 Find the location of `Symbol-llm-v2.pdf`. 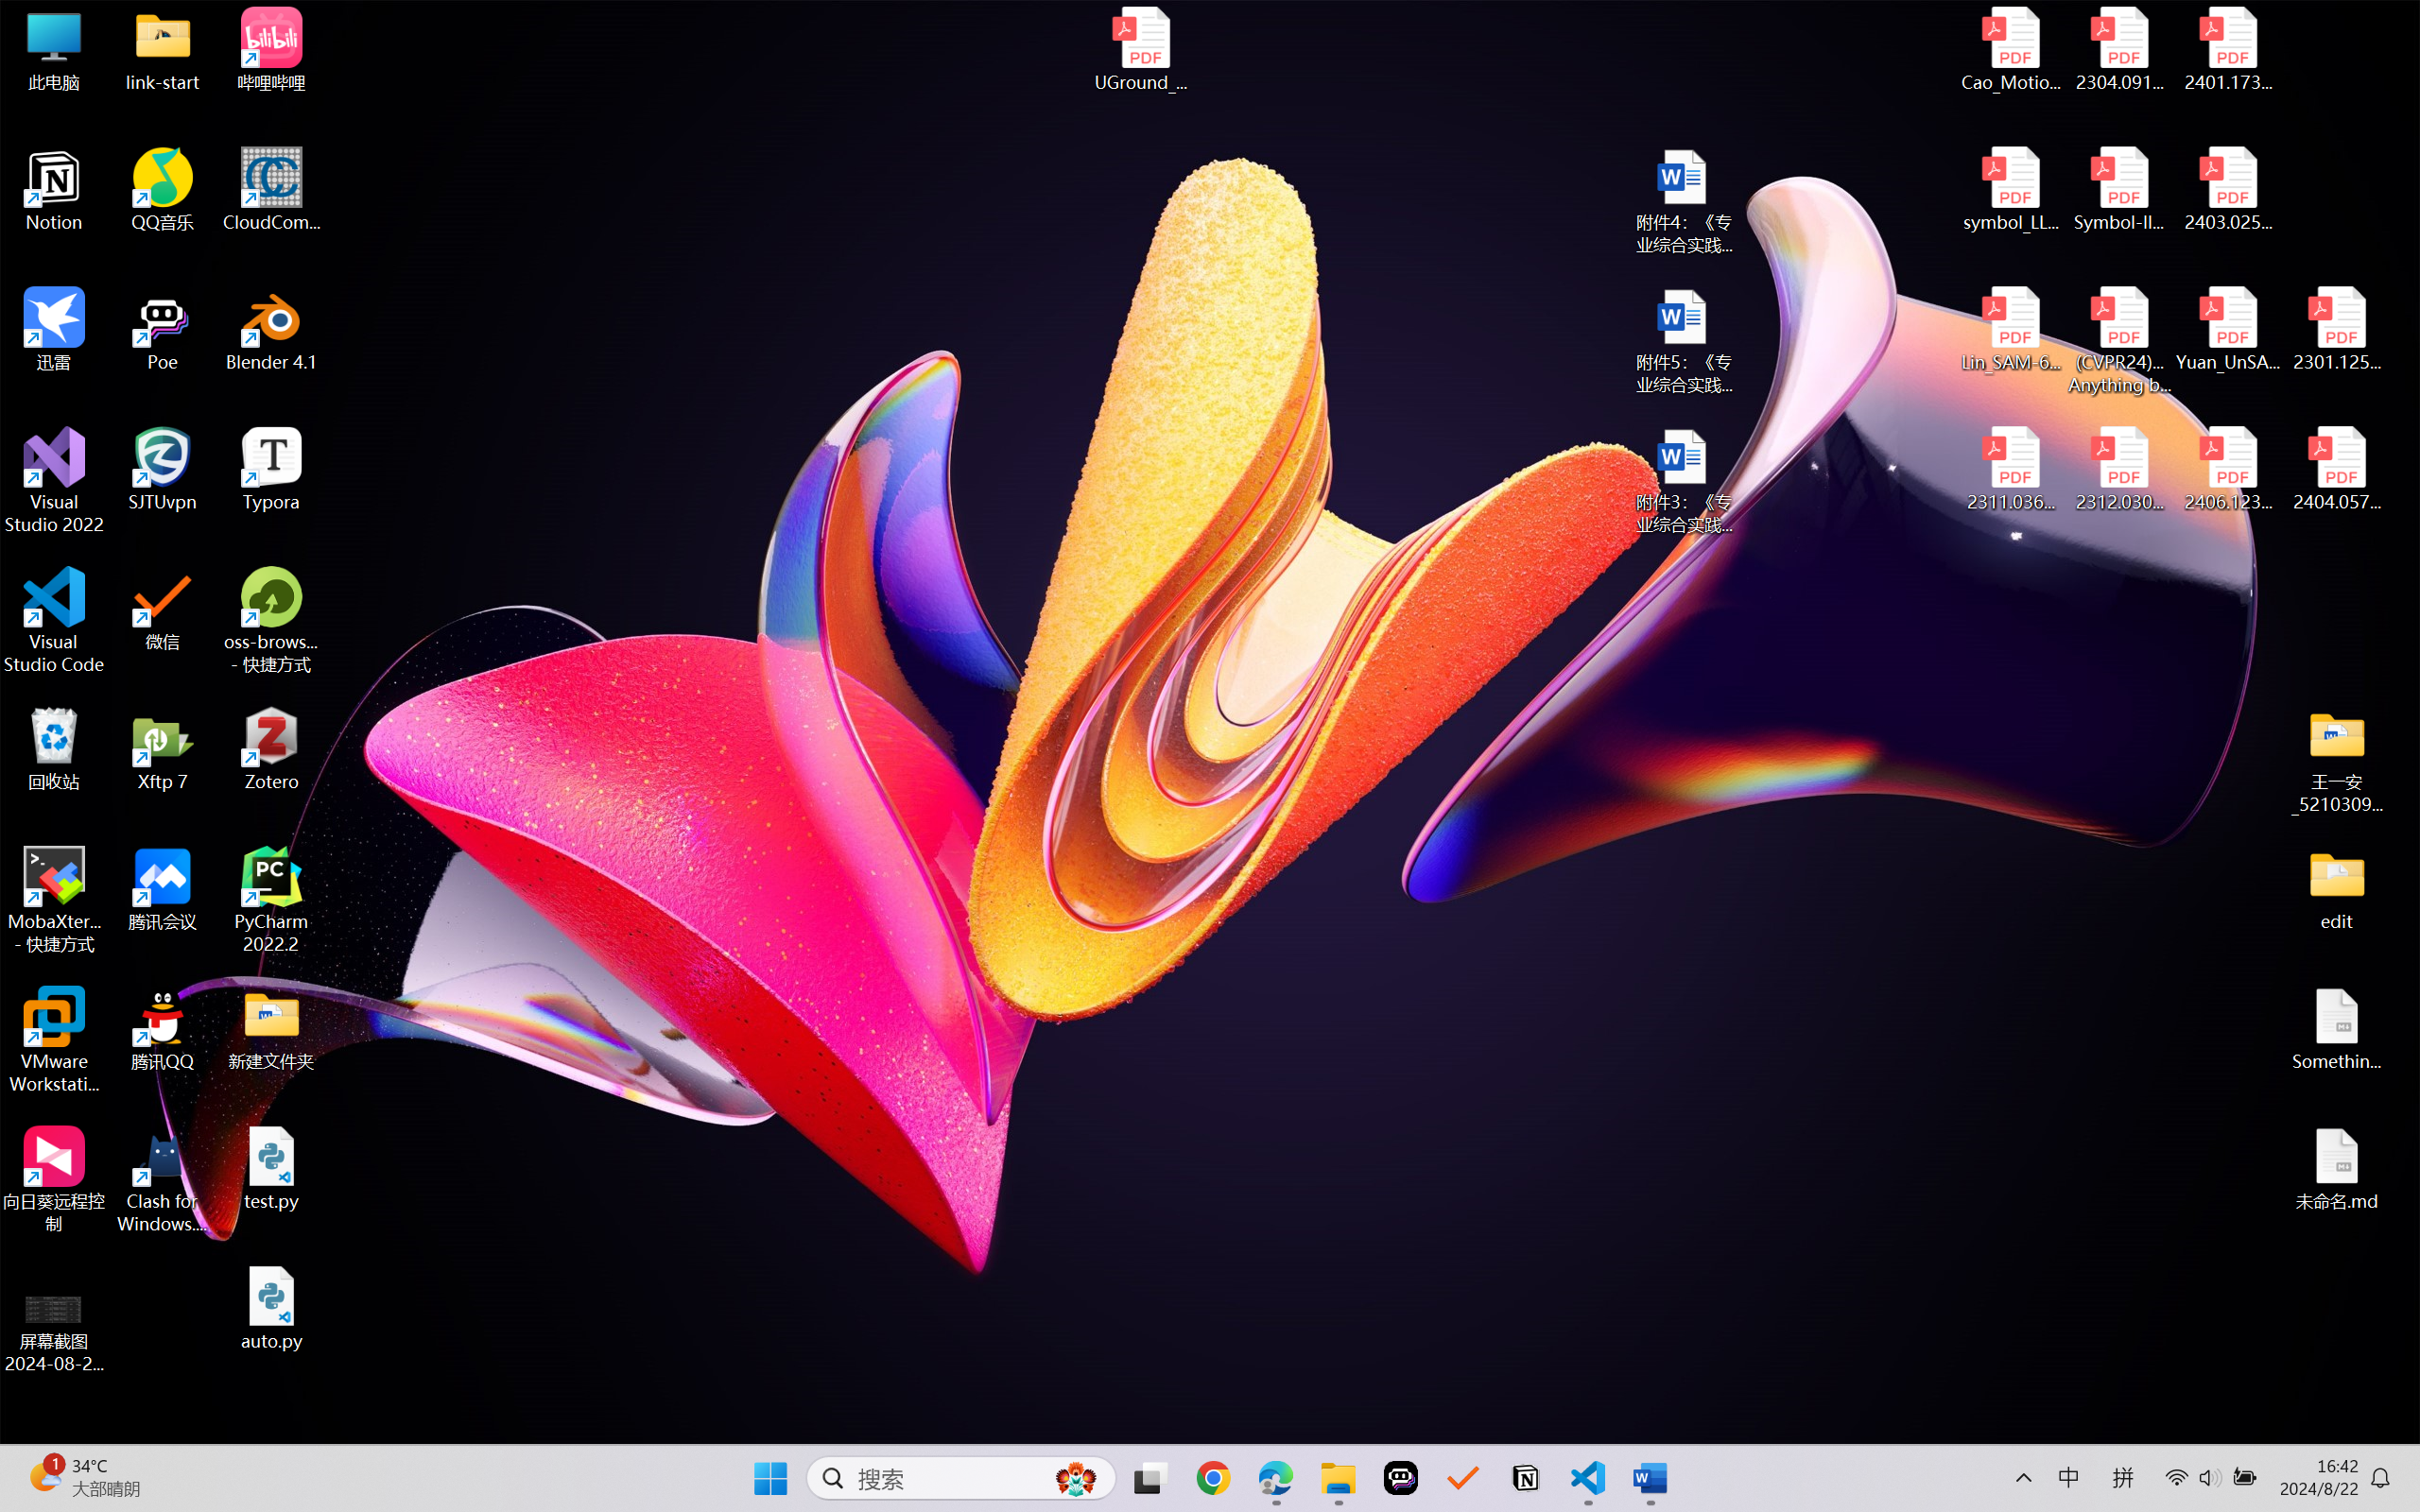

Symbol-llm-v2.pdf is located at coordinates (2119, 190).